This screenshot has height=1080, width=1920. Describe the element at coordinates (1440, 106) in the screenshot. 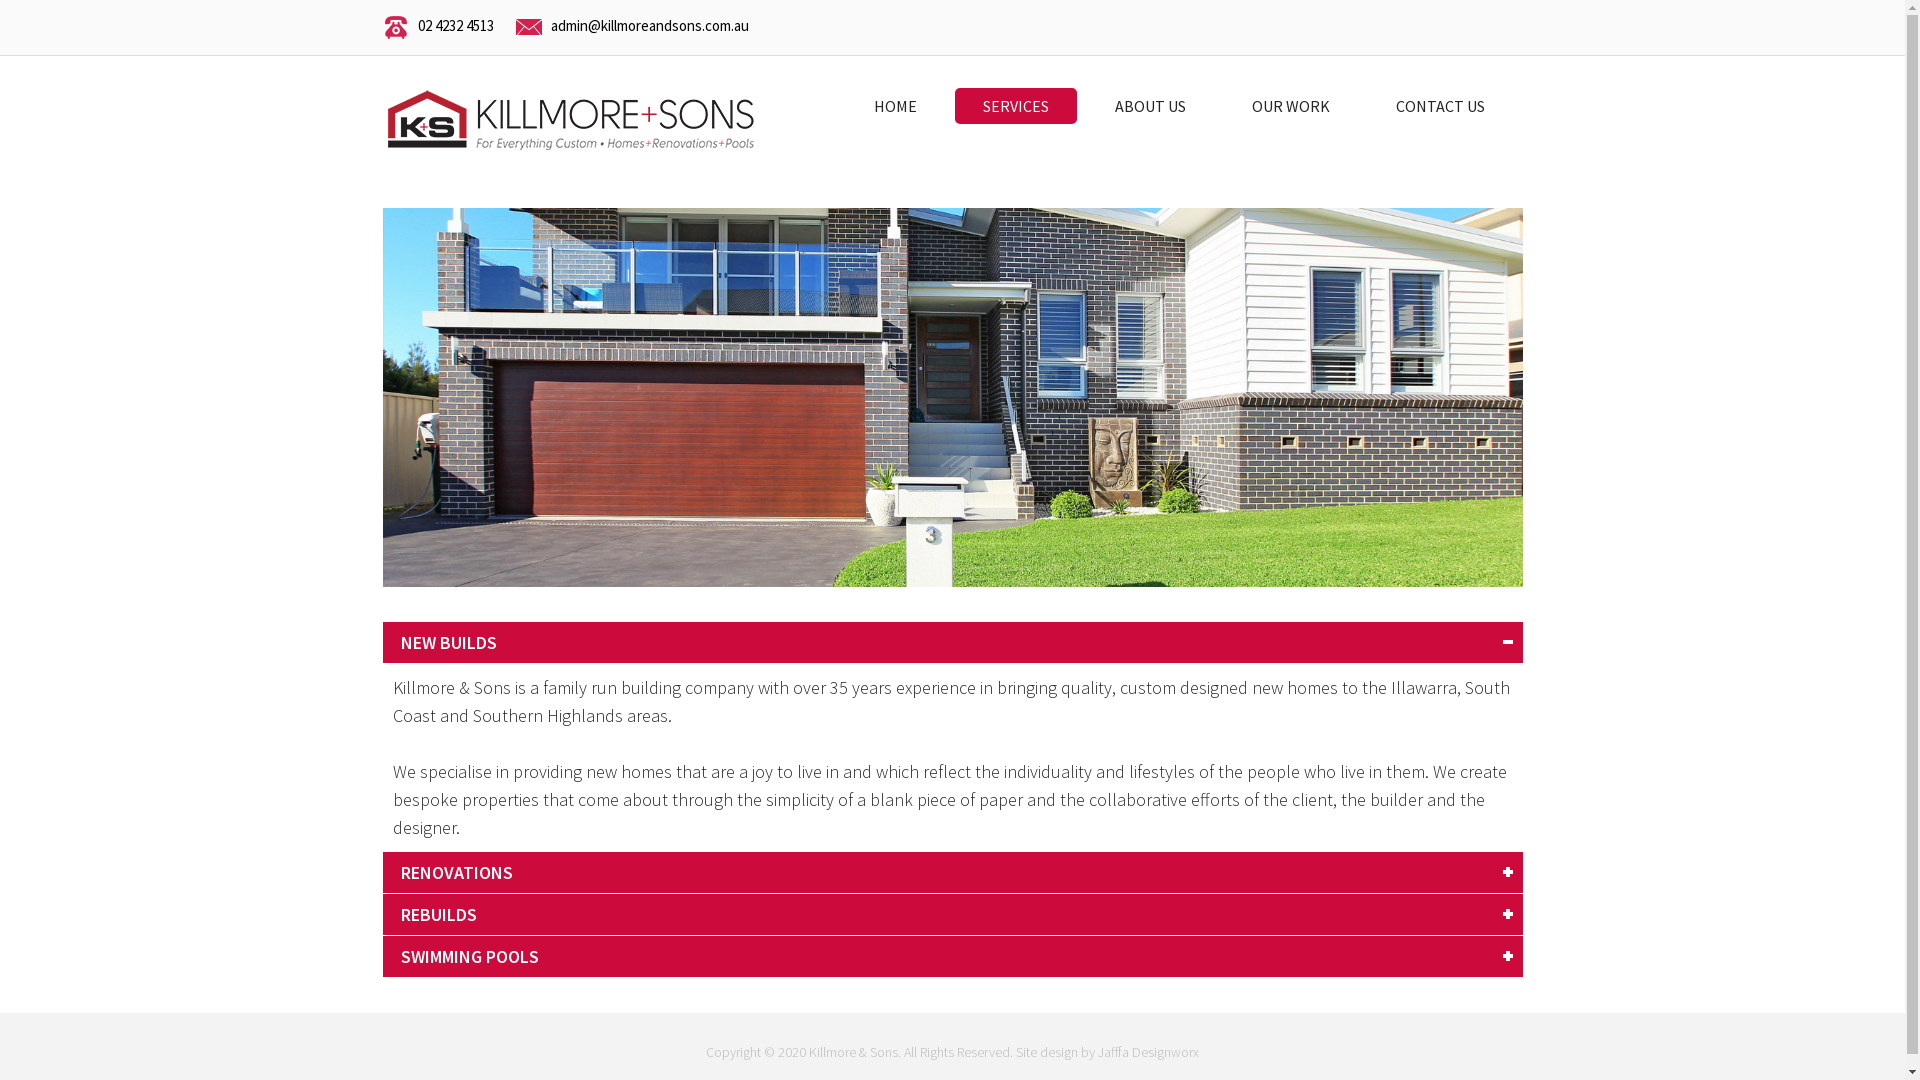

I see `CONTACT US` at that location.